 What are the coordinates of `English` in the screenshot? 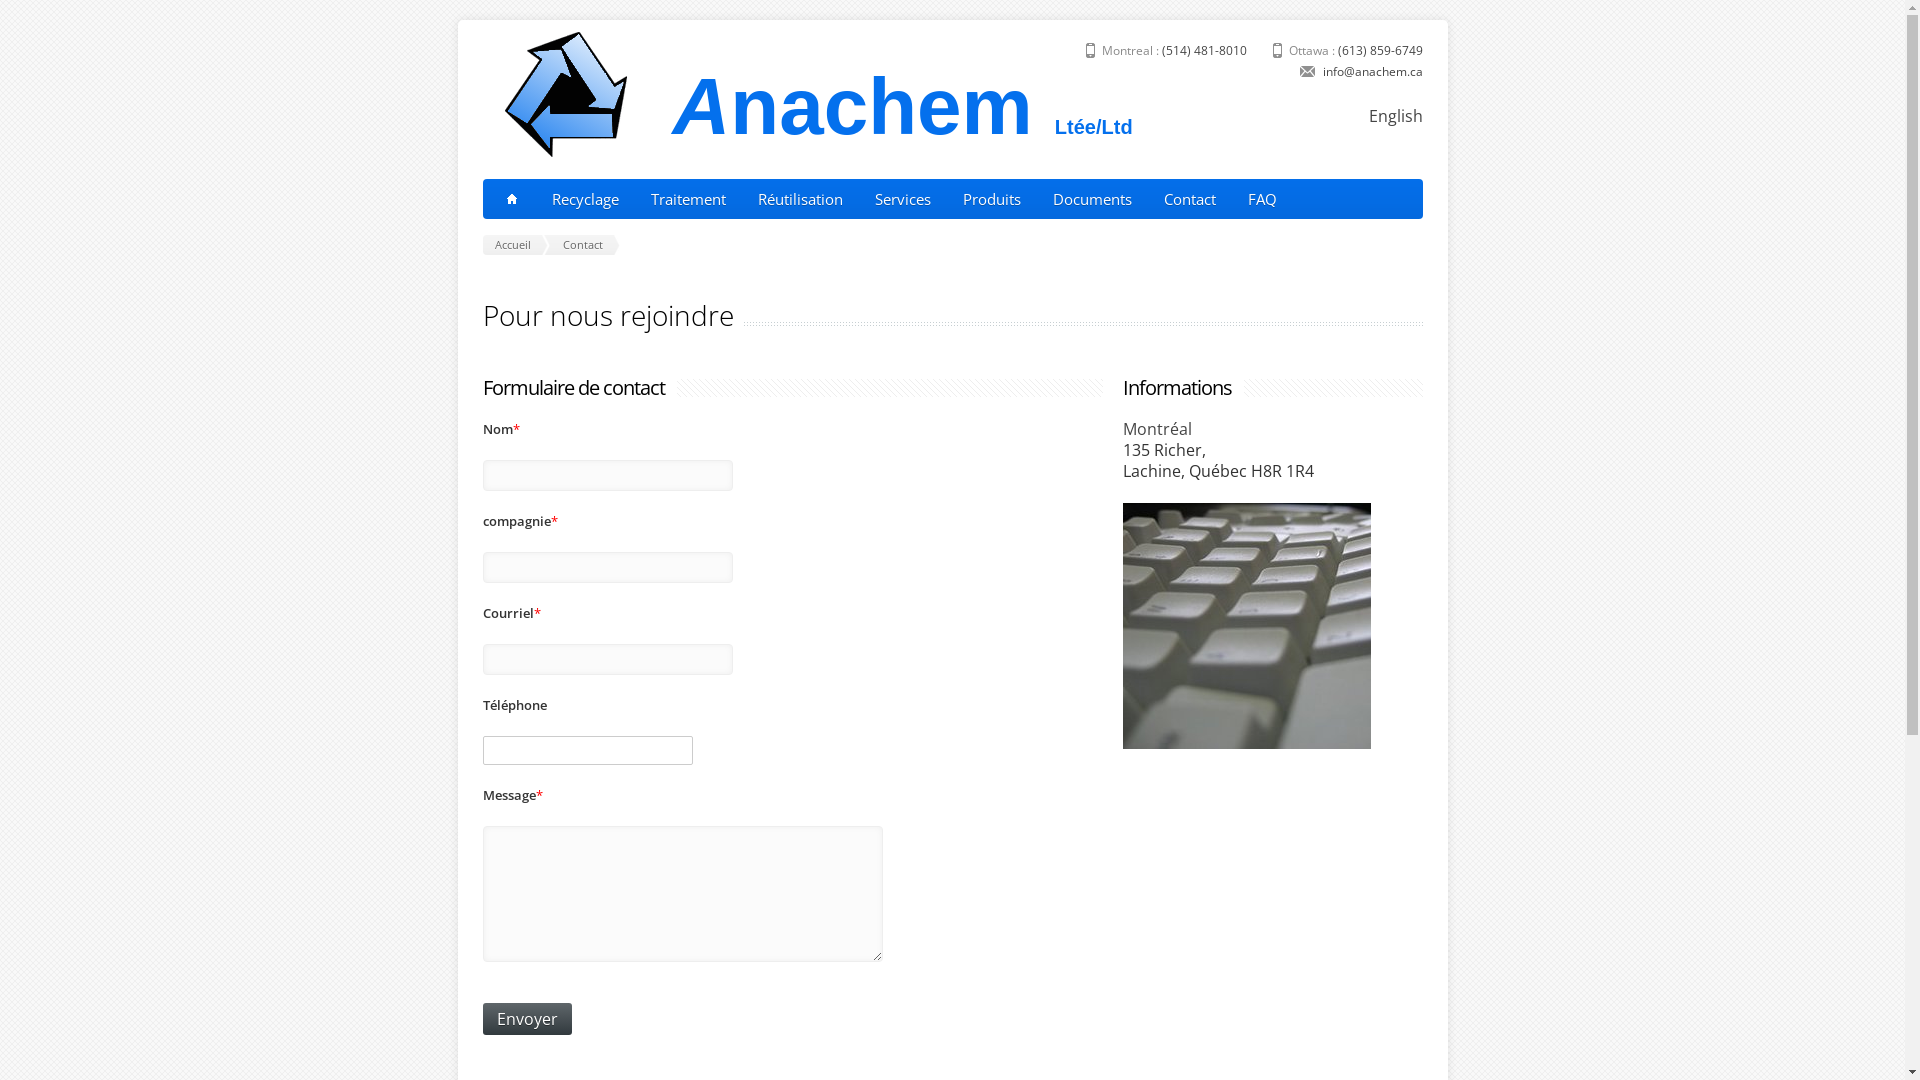 It's located at (1395, 116).